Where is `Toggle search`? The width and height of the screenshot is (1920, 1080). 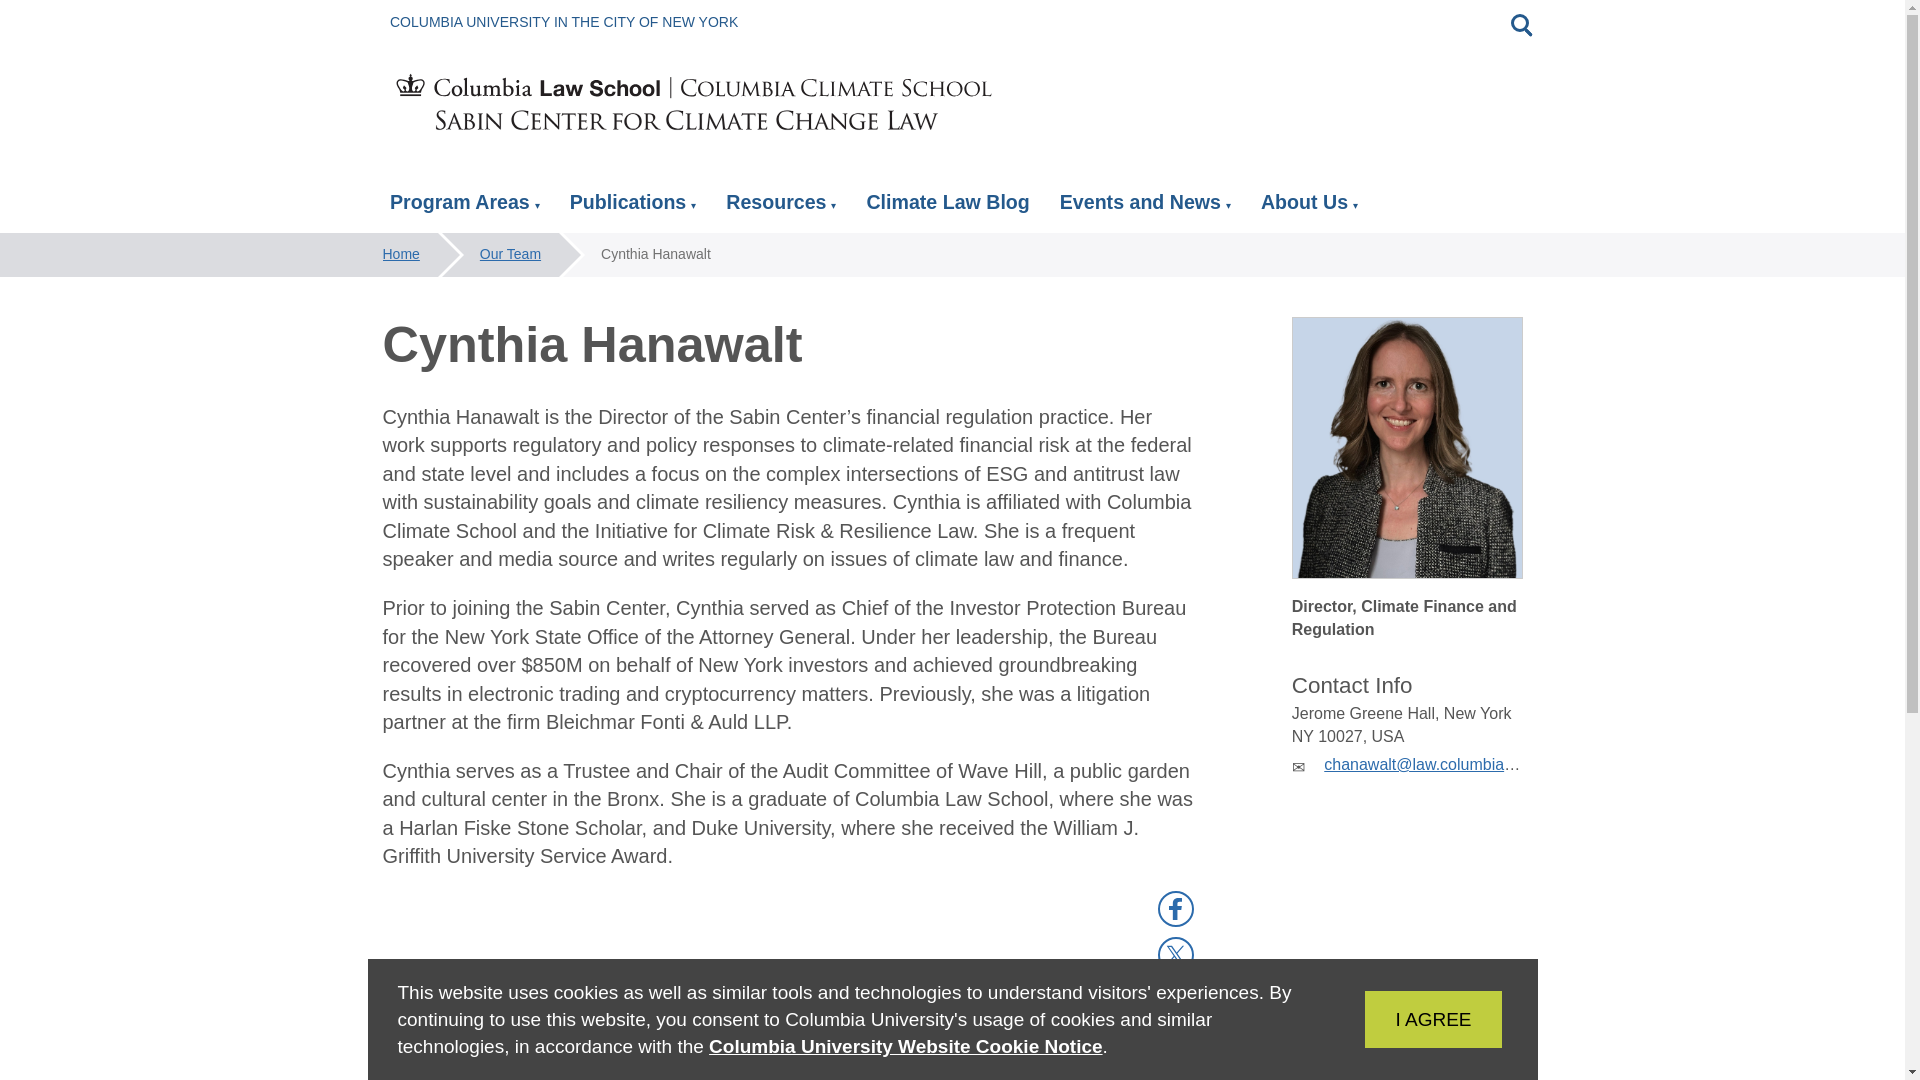
Toggle search is located at coordinates (1521, 24).